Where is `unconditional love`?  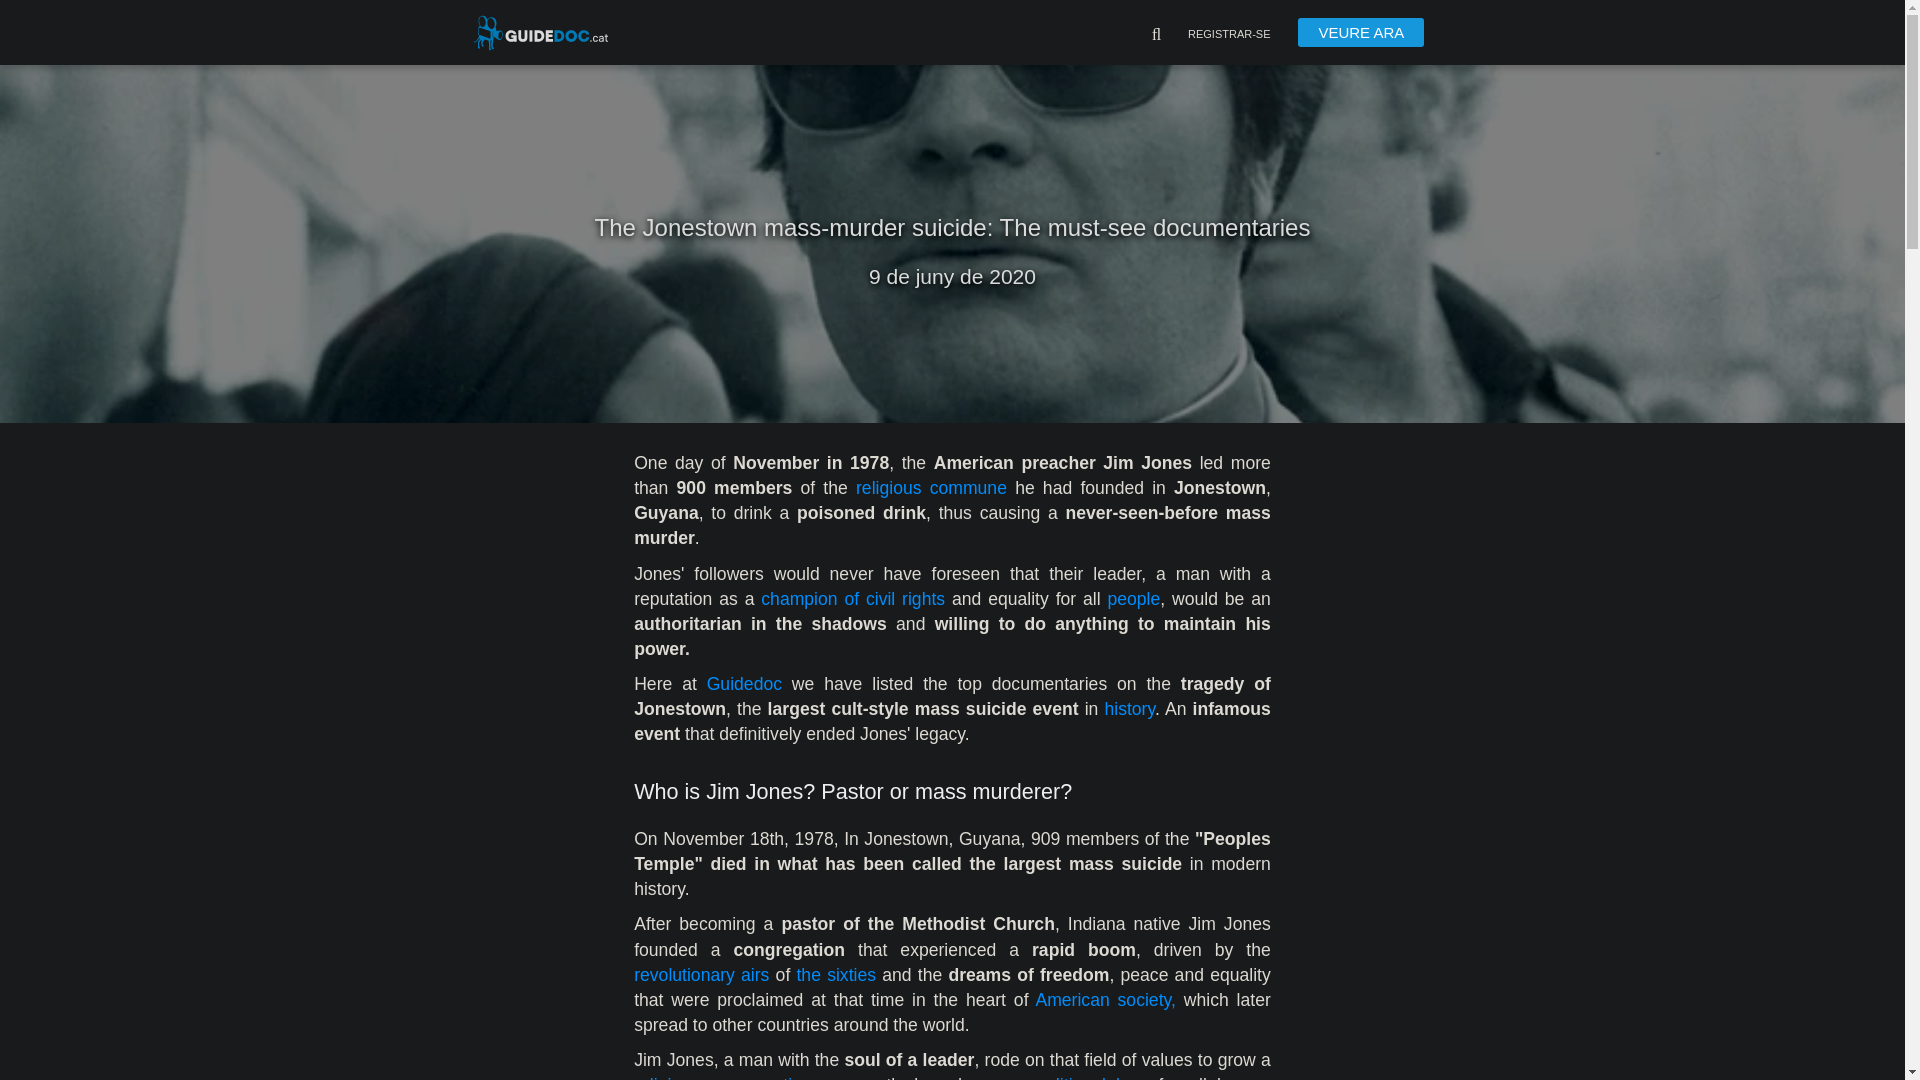 unconditional love is located at coordinates (1075, 1077).